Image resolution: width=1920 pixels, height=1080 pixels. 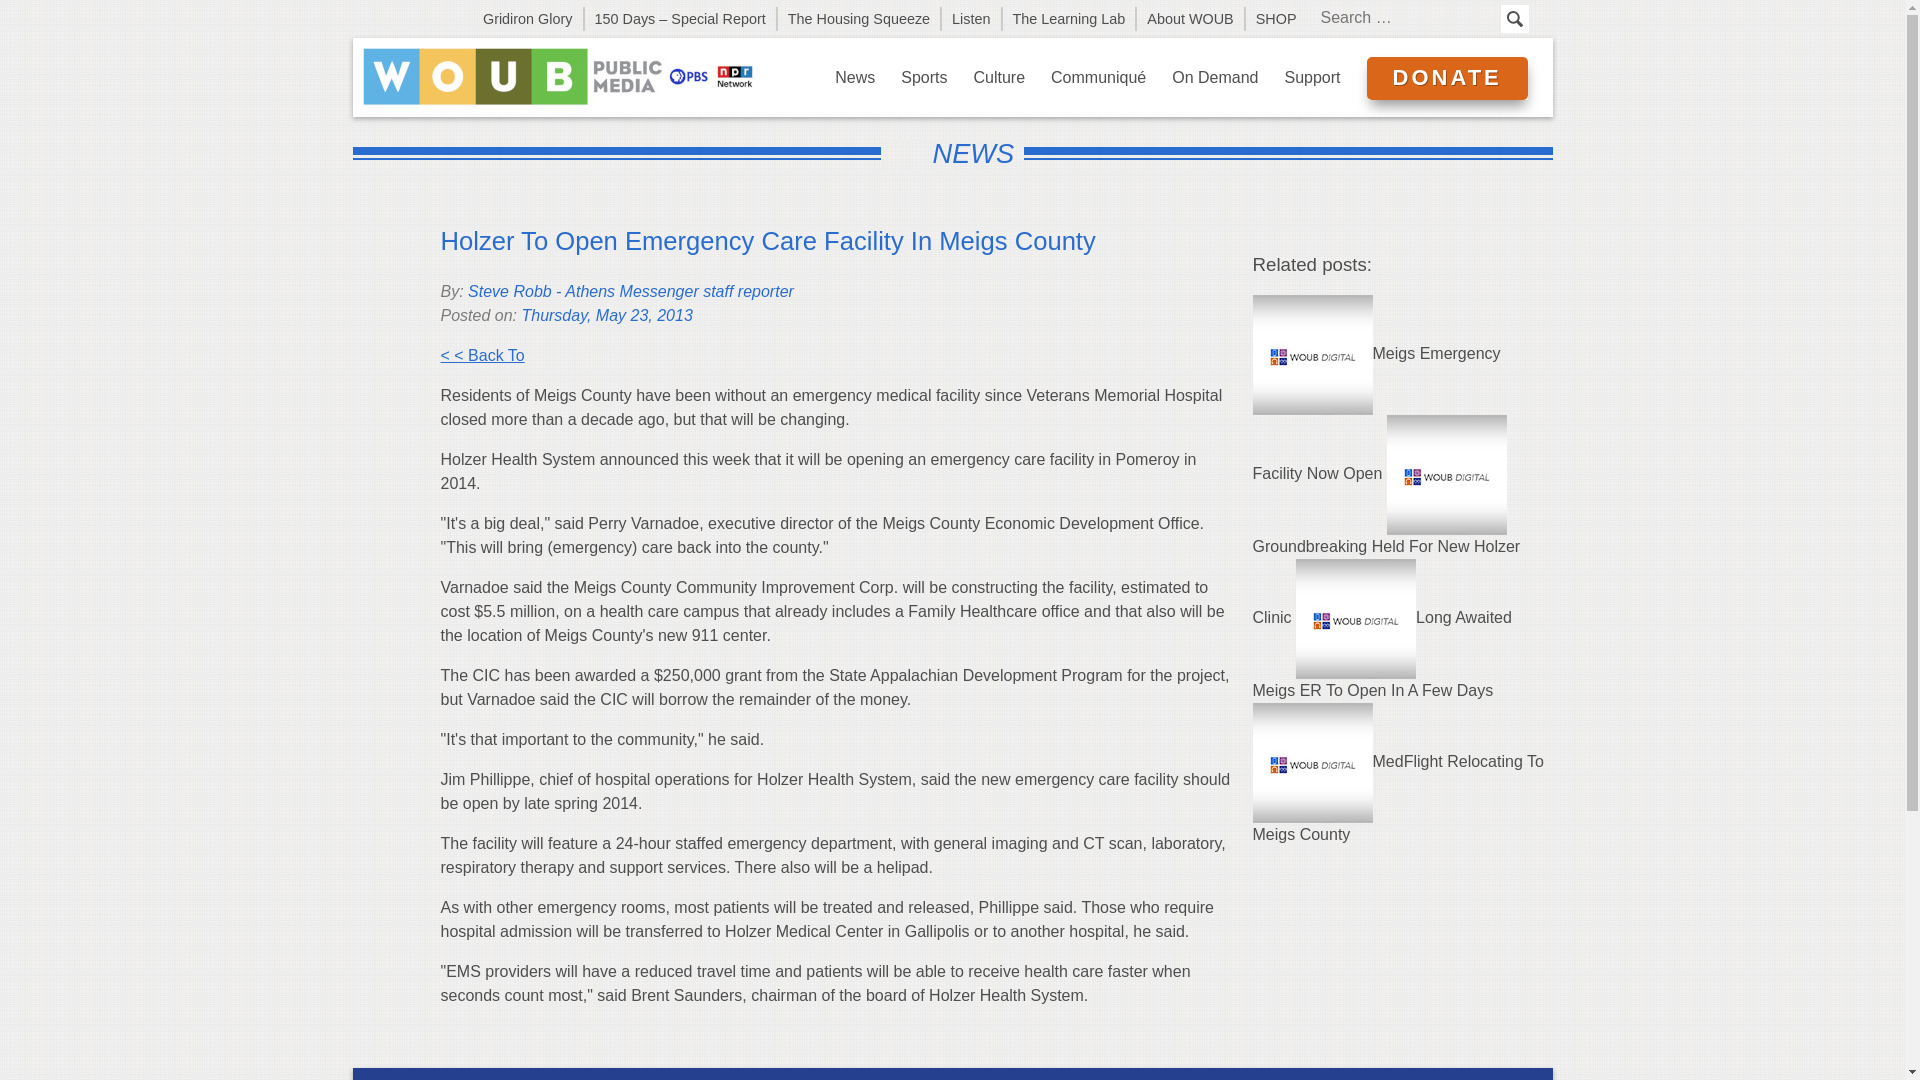 I want to click on Long Awaited Meigs ER To Open In A Few Days, so click(x=1381, y=654).